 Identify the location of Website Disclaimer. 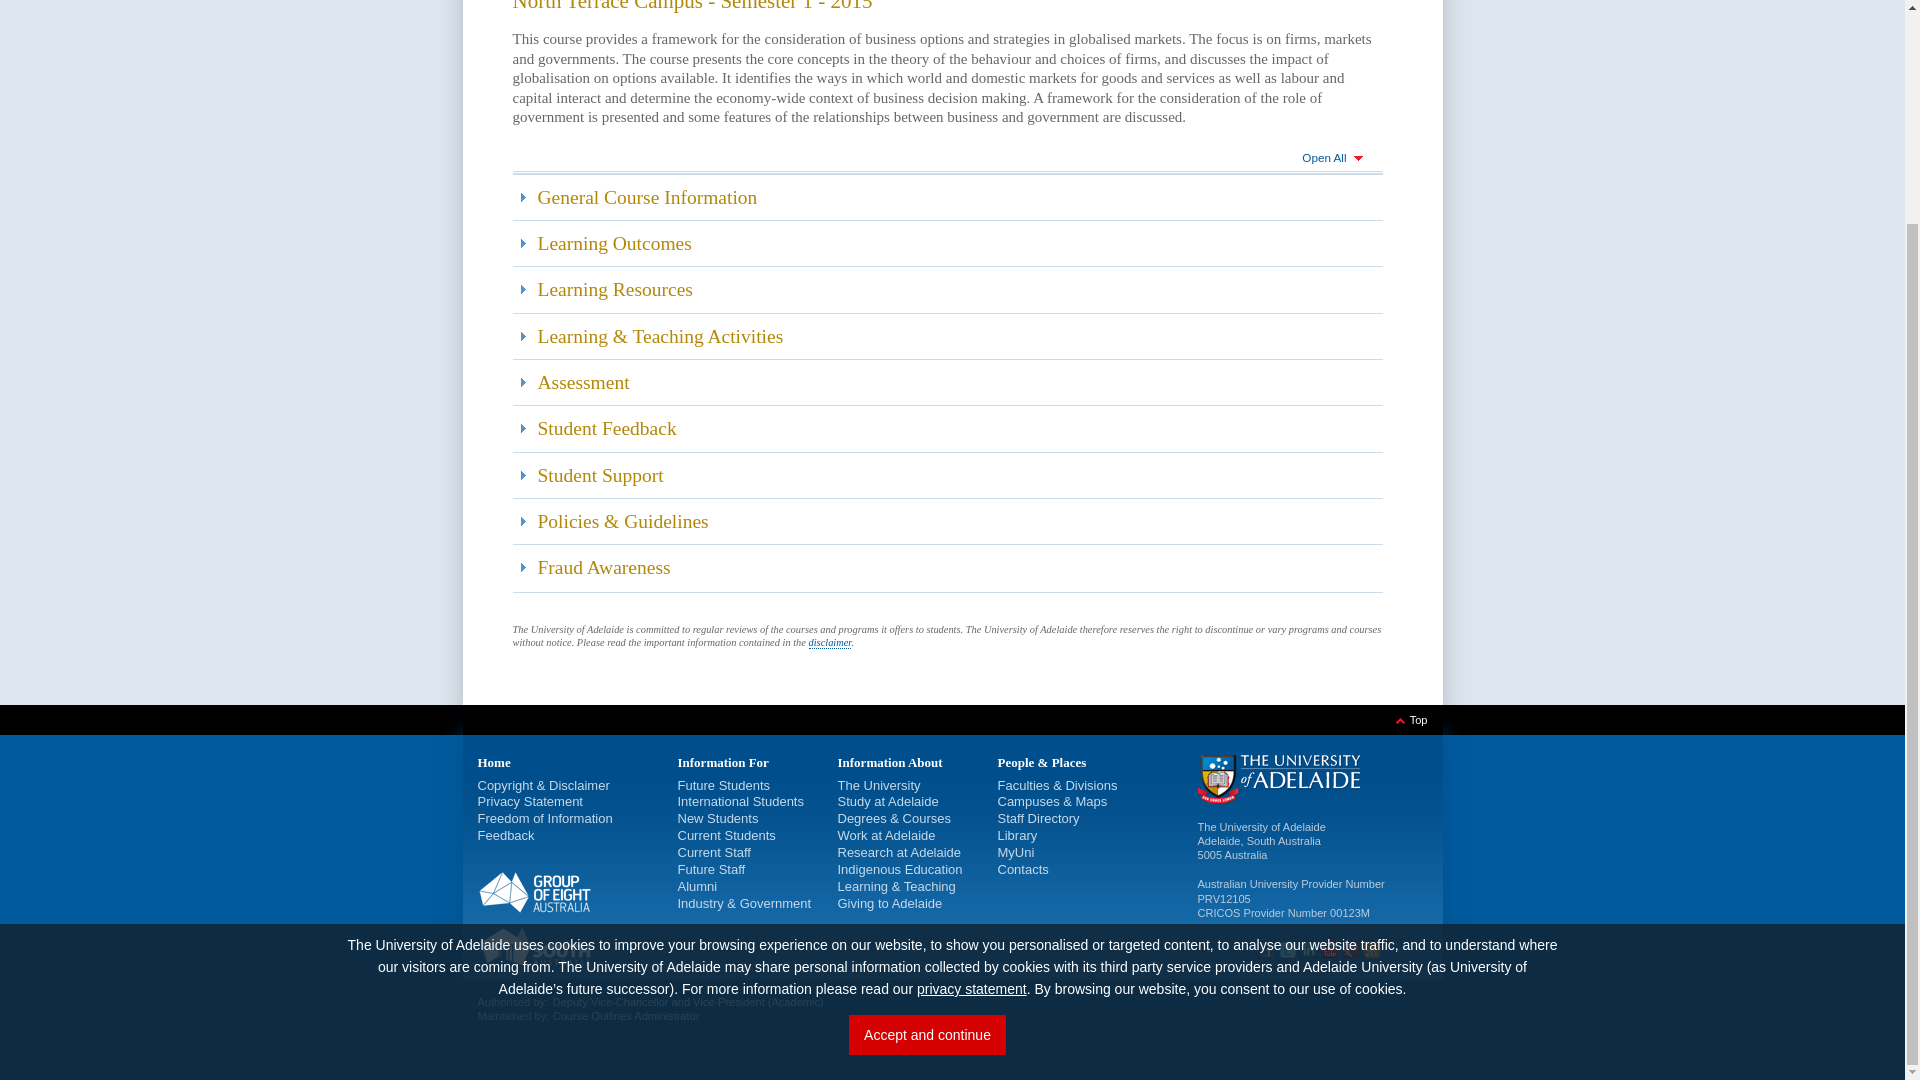
(580, 784).